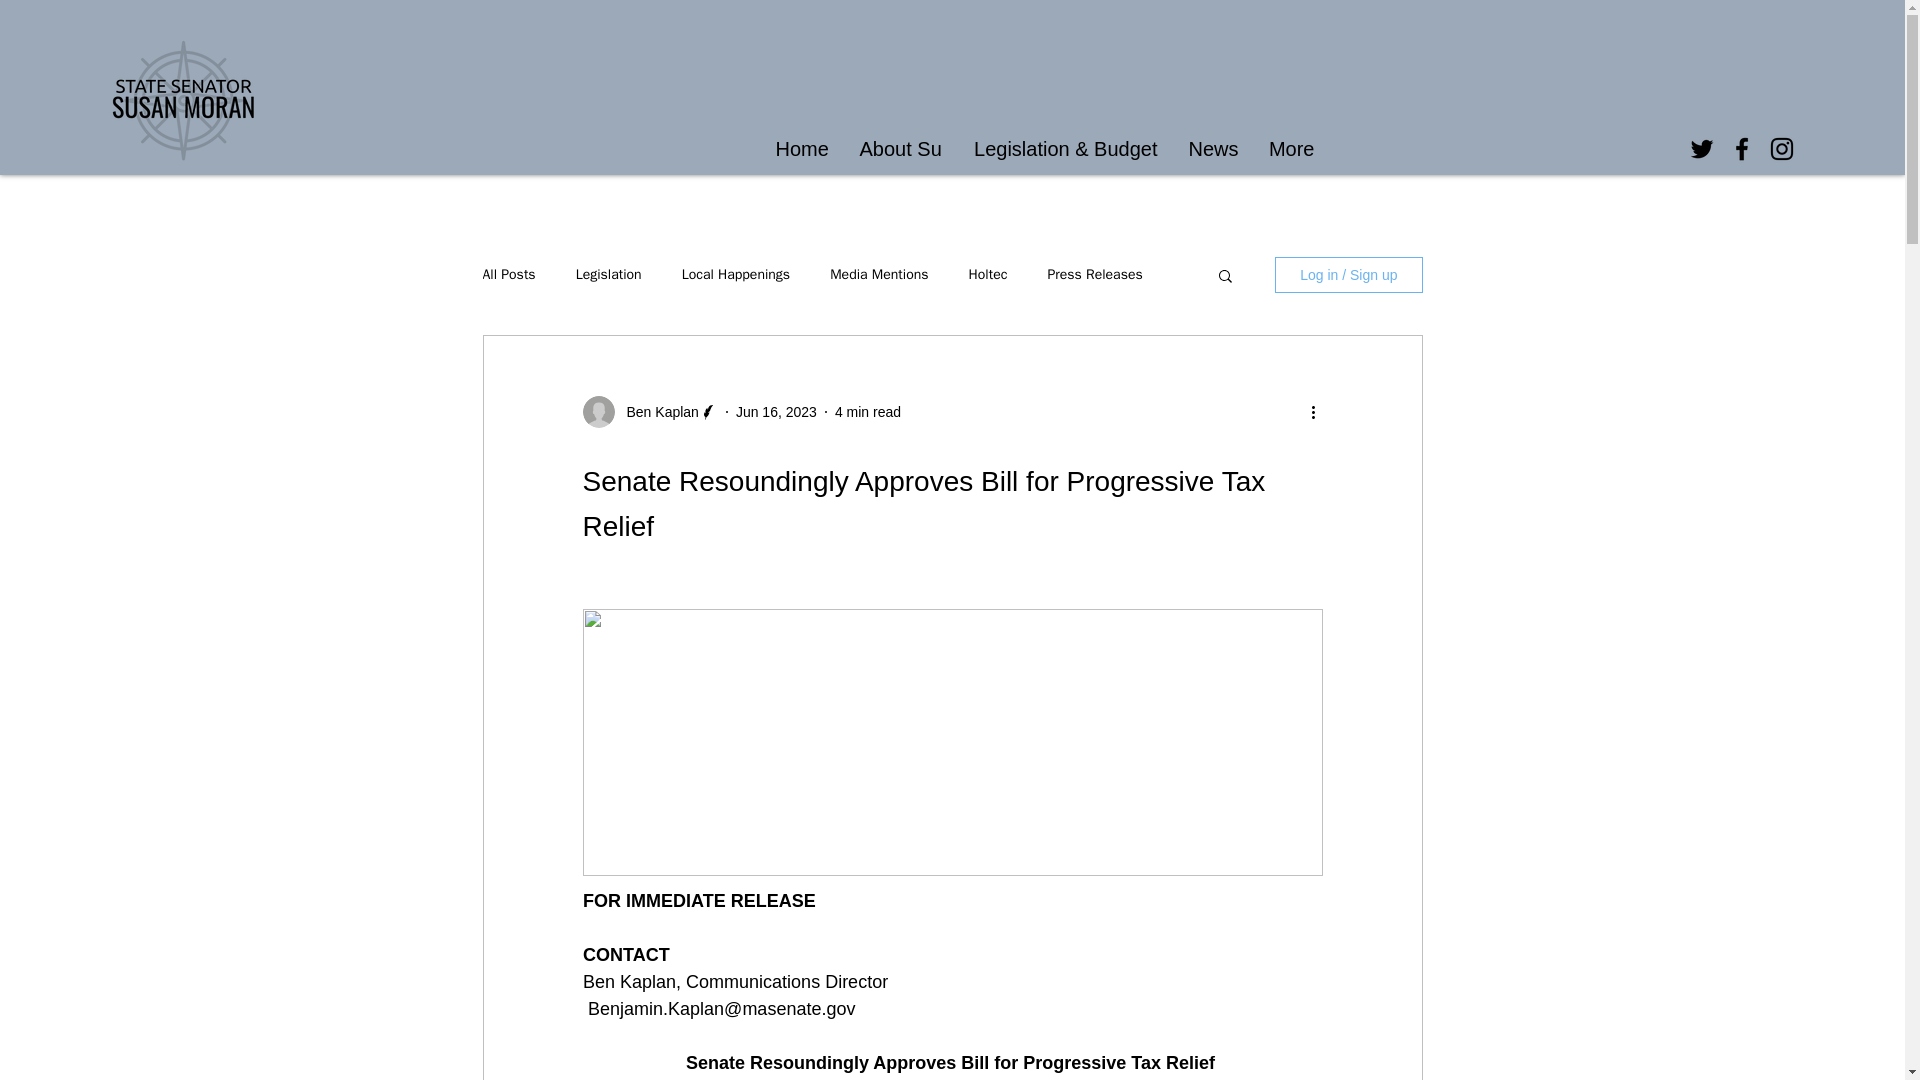 This screenshot has height=1080, width=1920. Describe the element at coordinates (802, 149) in the screenshot. I see `Home` at that location.